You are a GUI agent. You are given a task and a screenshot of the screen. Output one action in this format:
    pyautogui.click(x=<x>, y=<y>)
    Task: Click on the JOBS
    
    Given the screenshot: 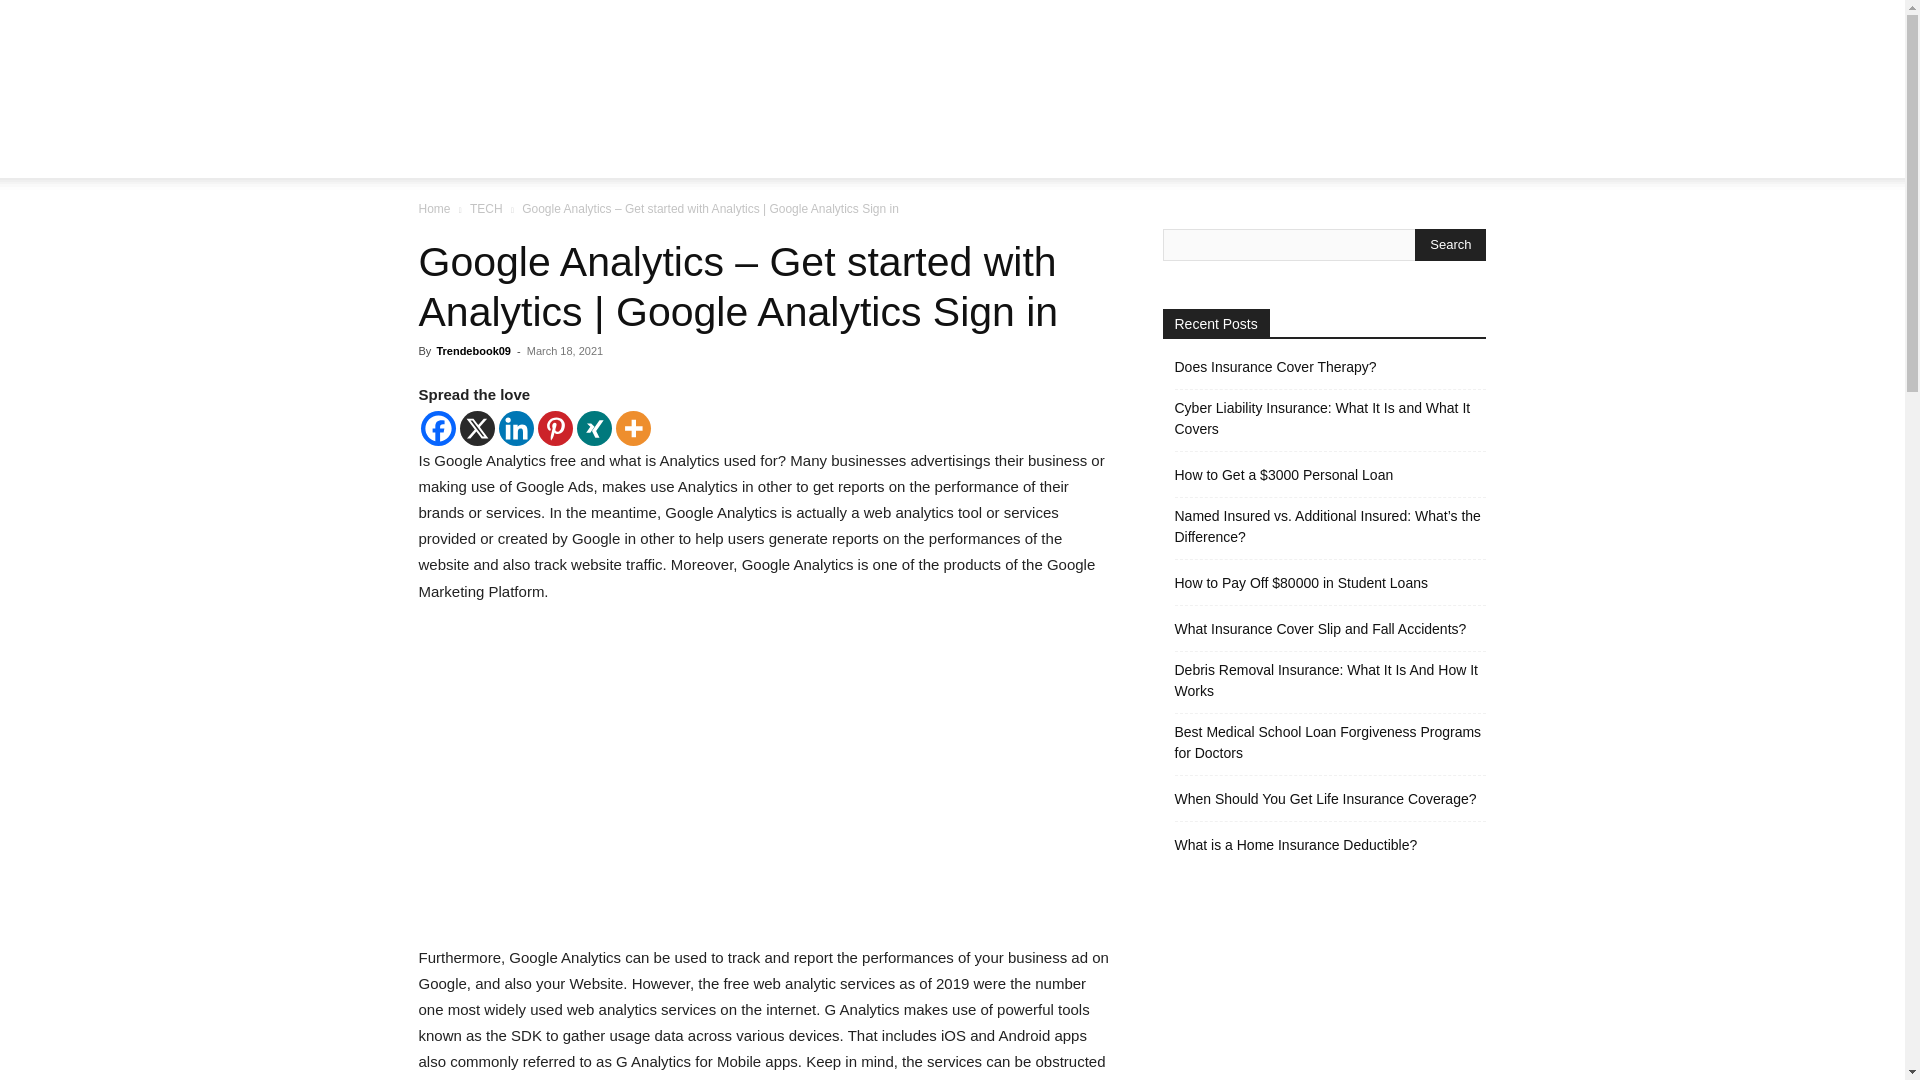 What is the action you would take?
    pyautogui.click(x=690, y=154)
    